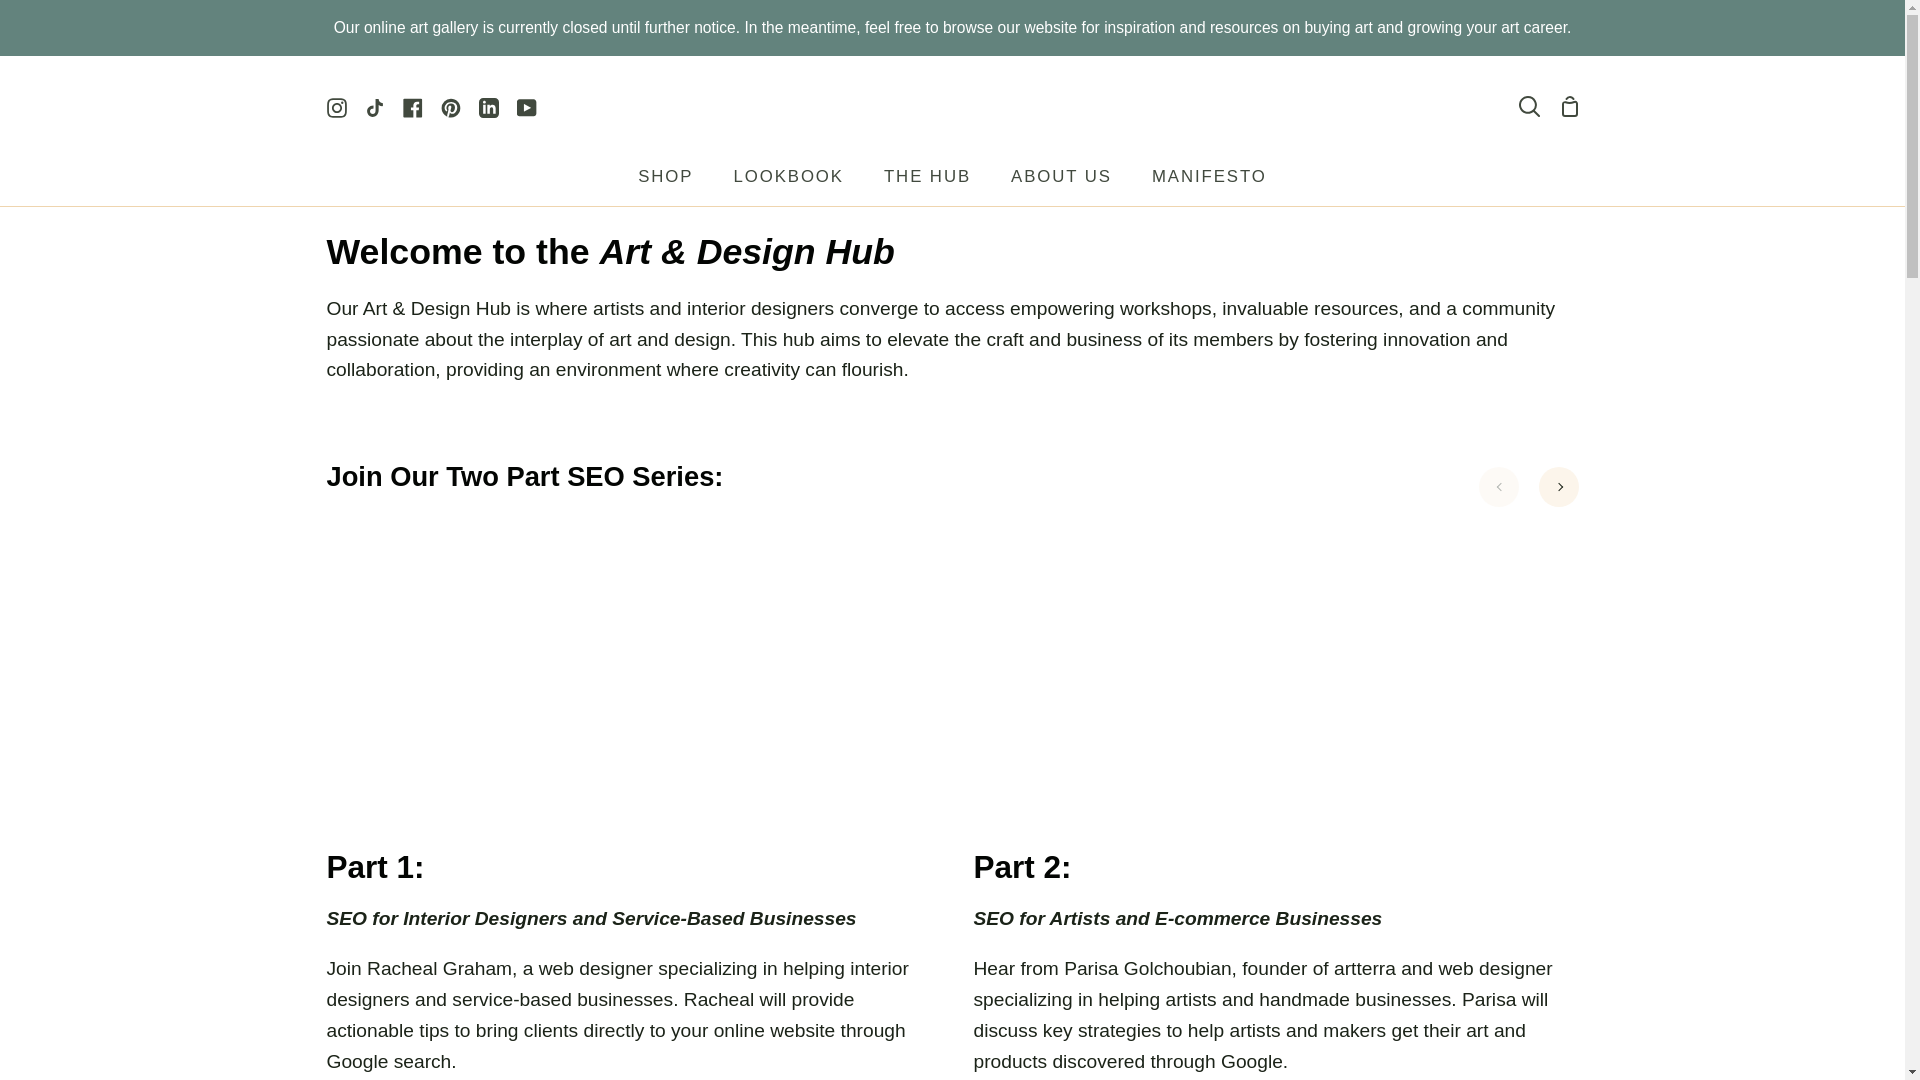 This screenshot has height=1080, width=1920. Describe the element at coordinates (665, 182) in the screenshot. I see `SHOP` at that location.